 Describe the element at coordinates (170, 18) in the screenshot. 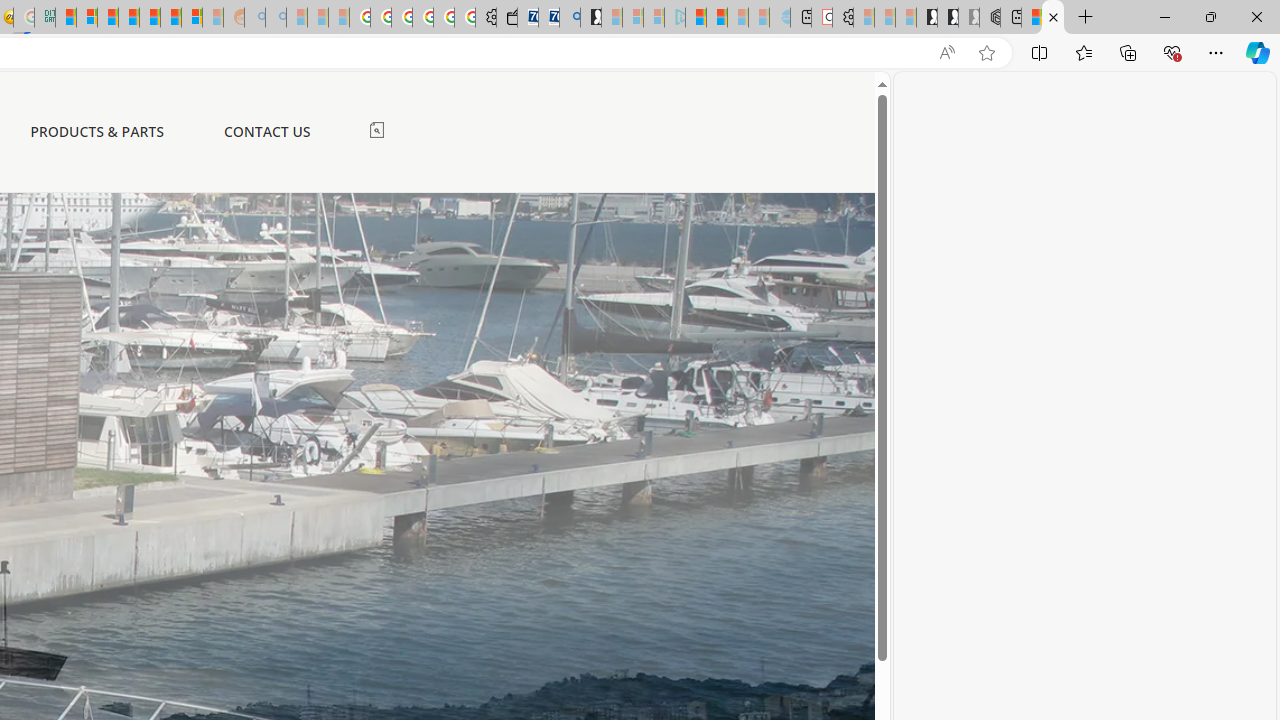

I see `Kinda Frugal - MSN` at that location.